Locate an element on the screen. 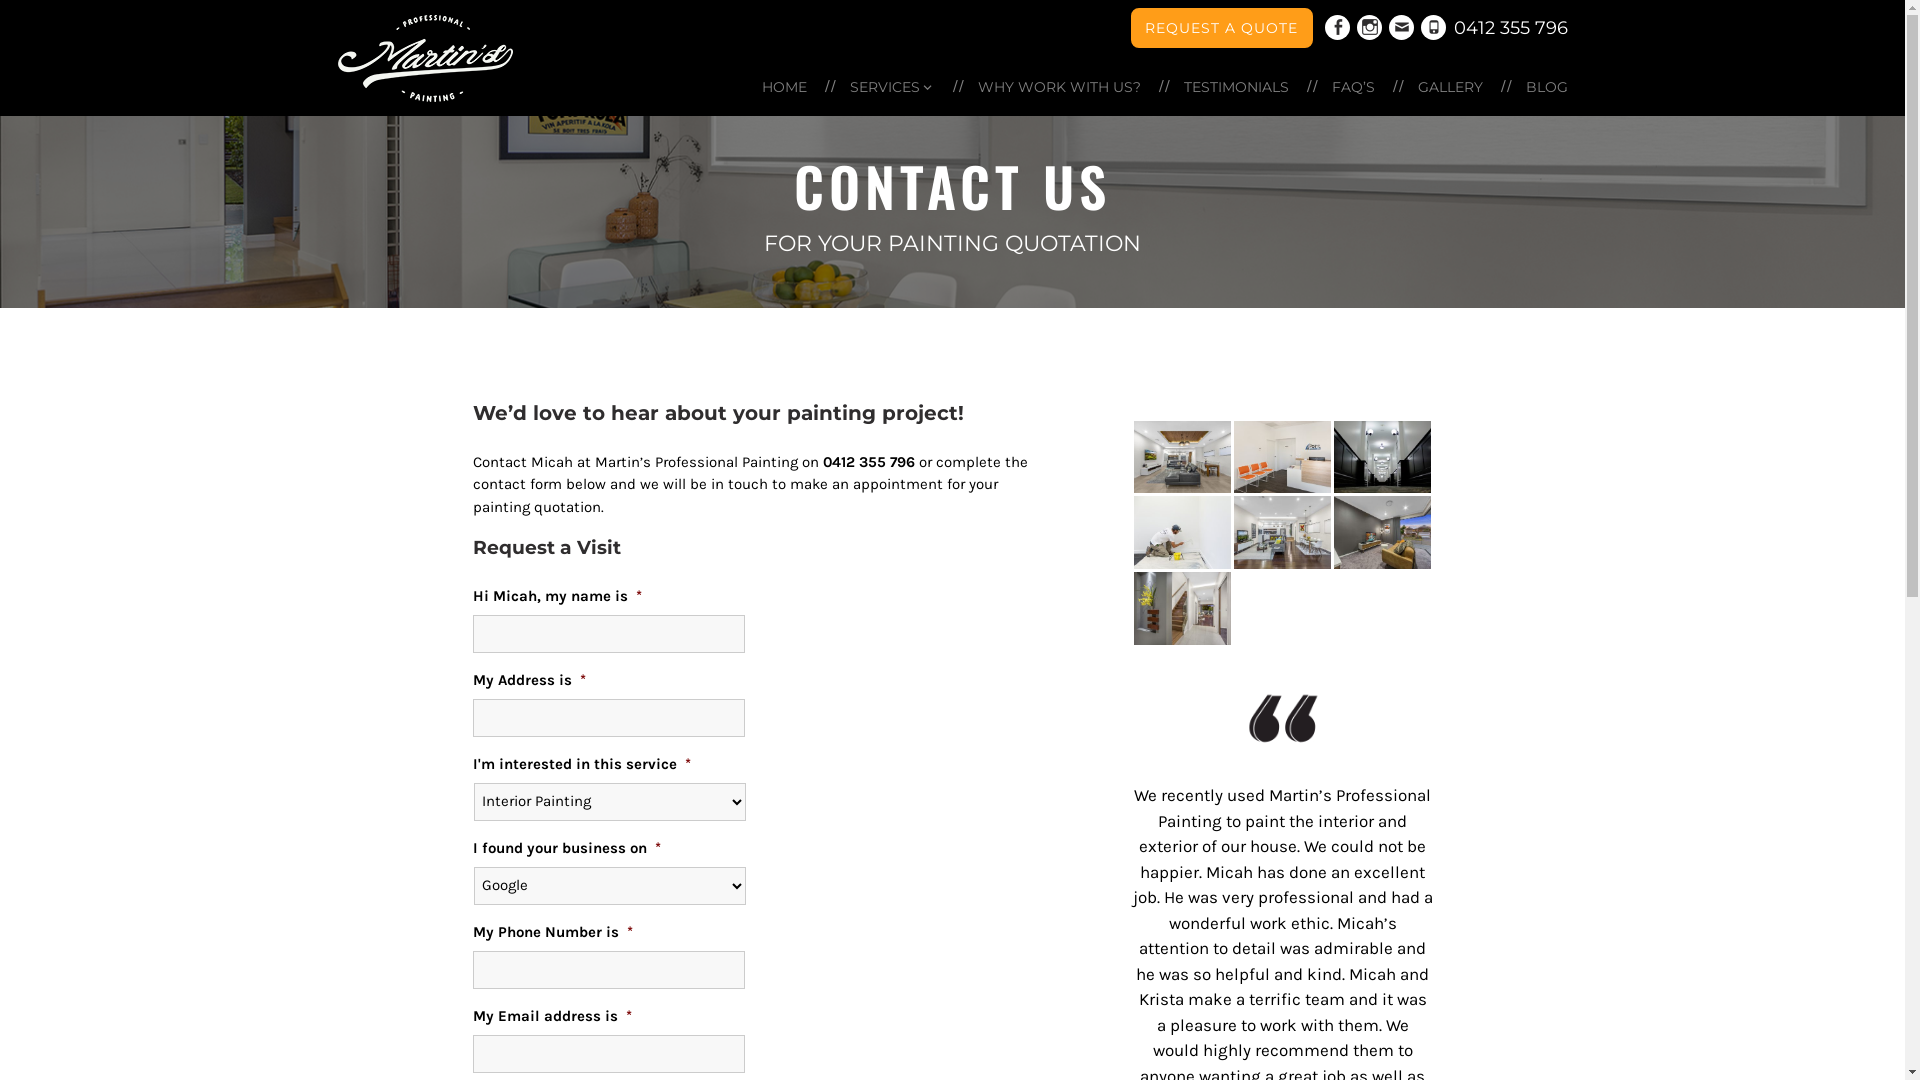 The height and width of the screenshot is (1080, 1920). GALLERY is located at coordinates (1450, 86).